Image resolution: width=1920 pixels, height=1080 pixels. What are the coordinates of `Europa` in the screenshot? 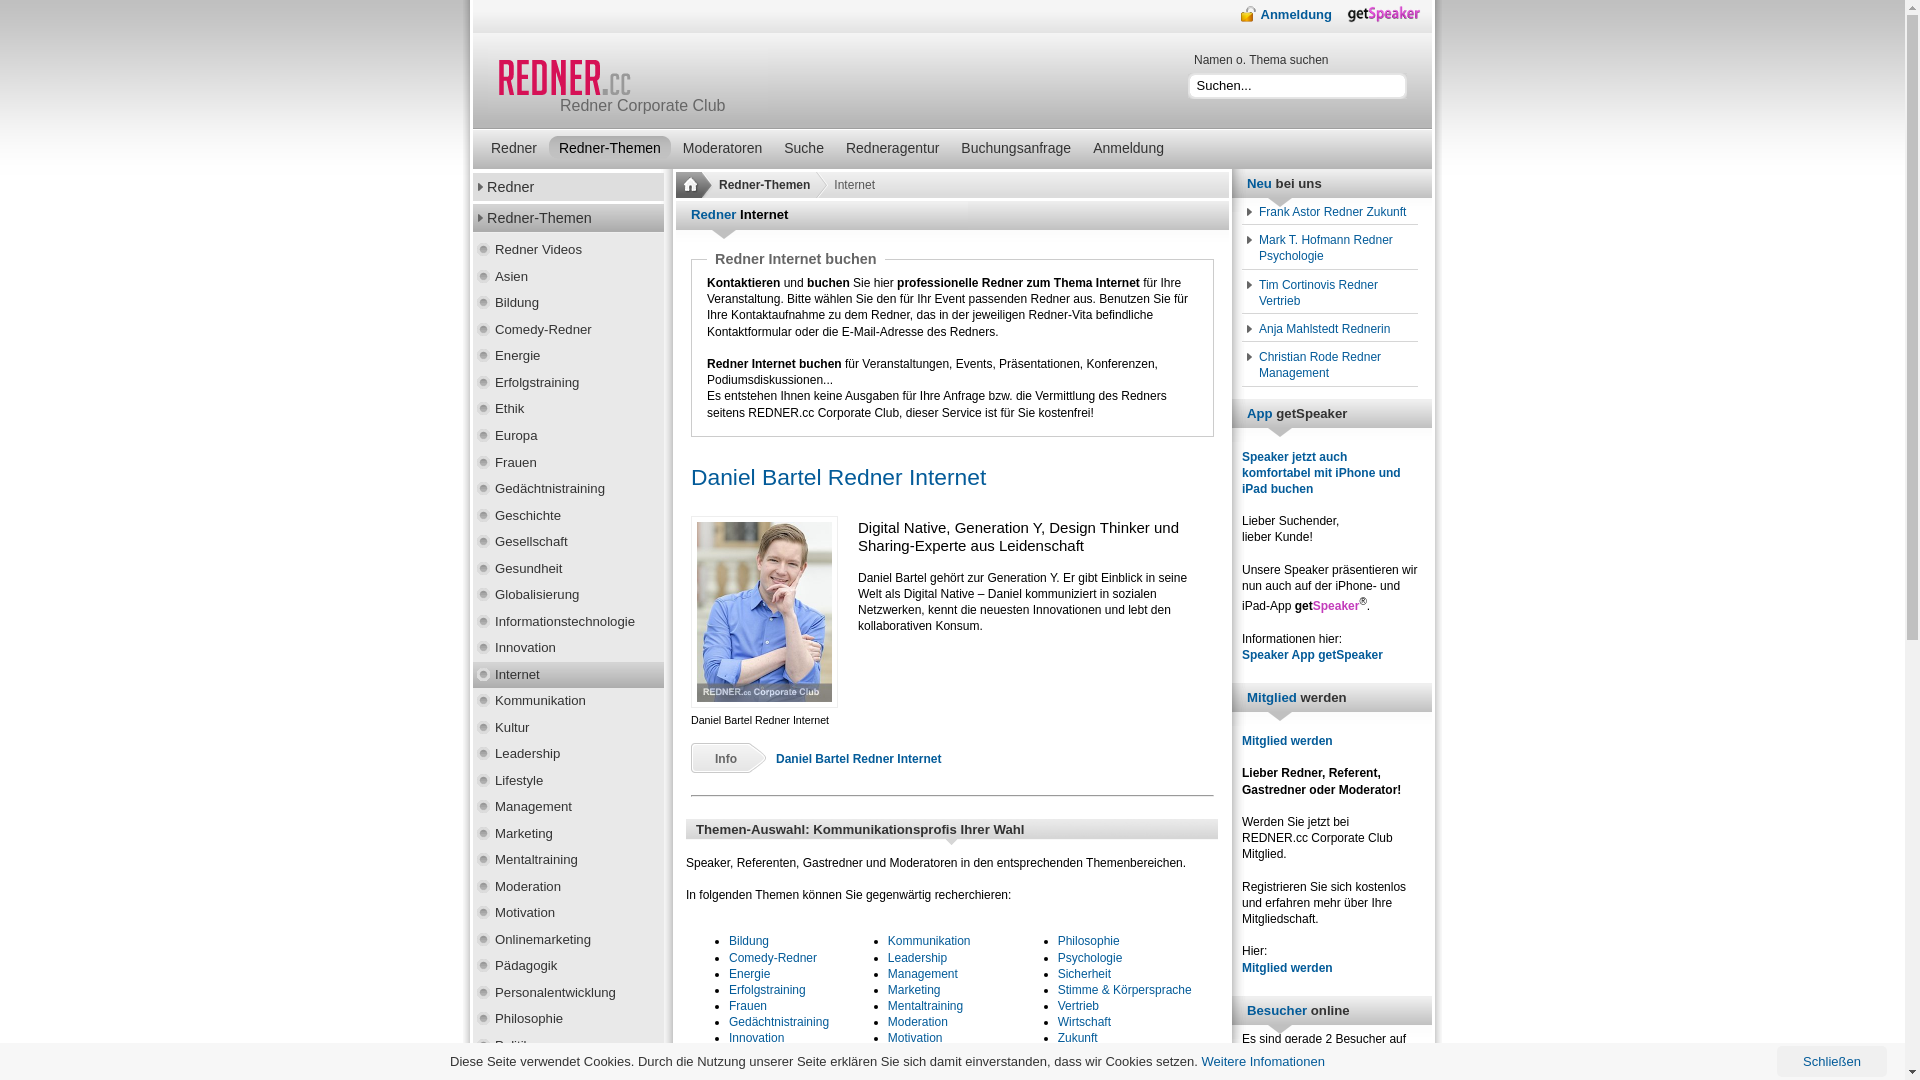 It's located at (568, 436).